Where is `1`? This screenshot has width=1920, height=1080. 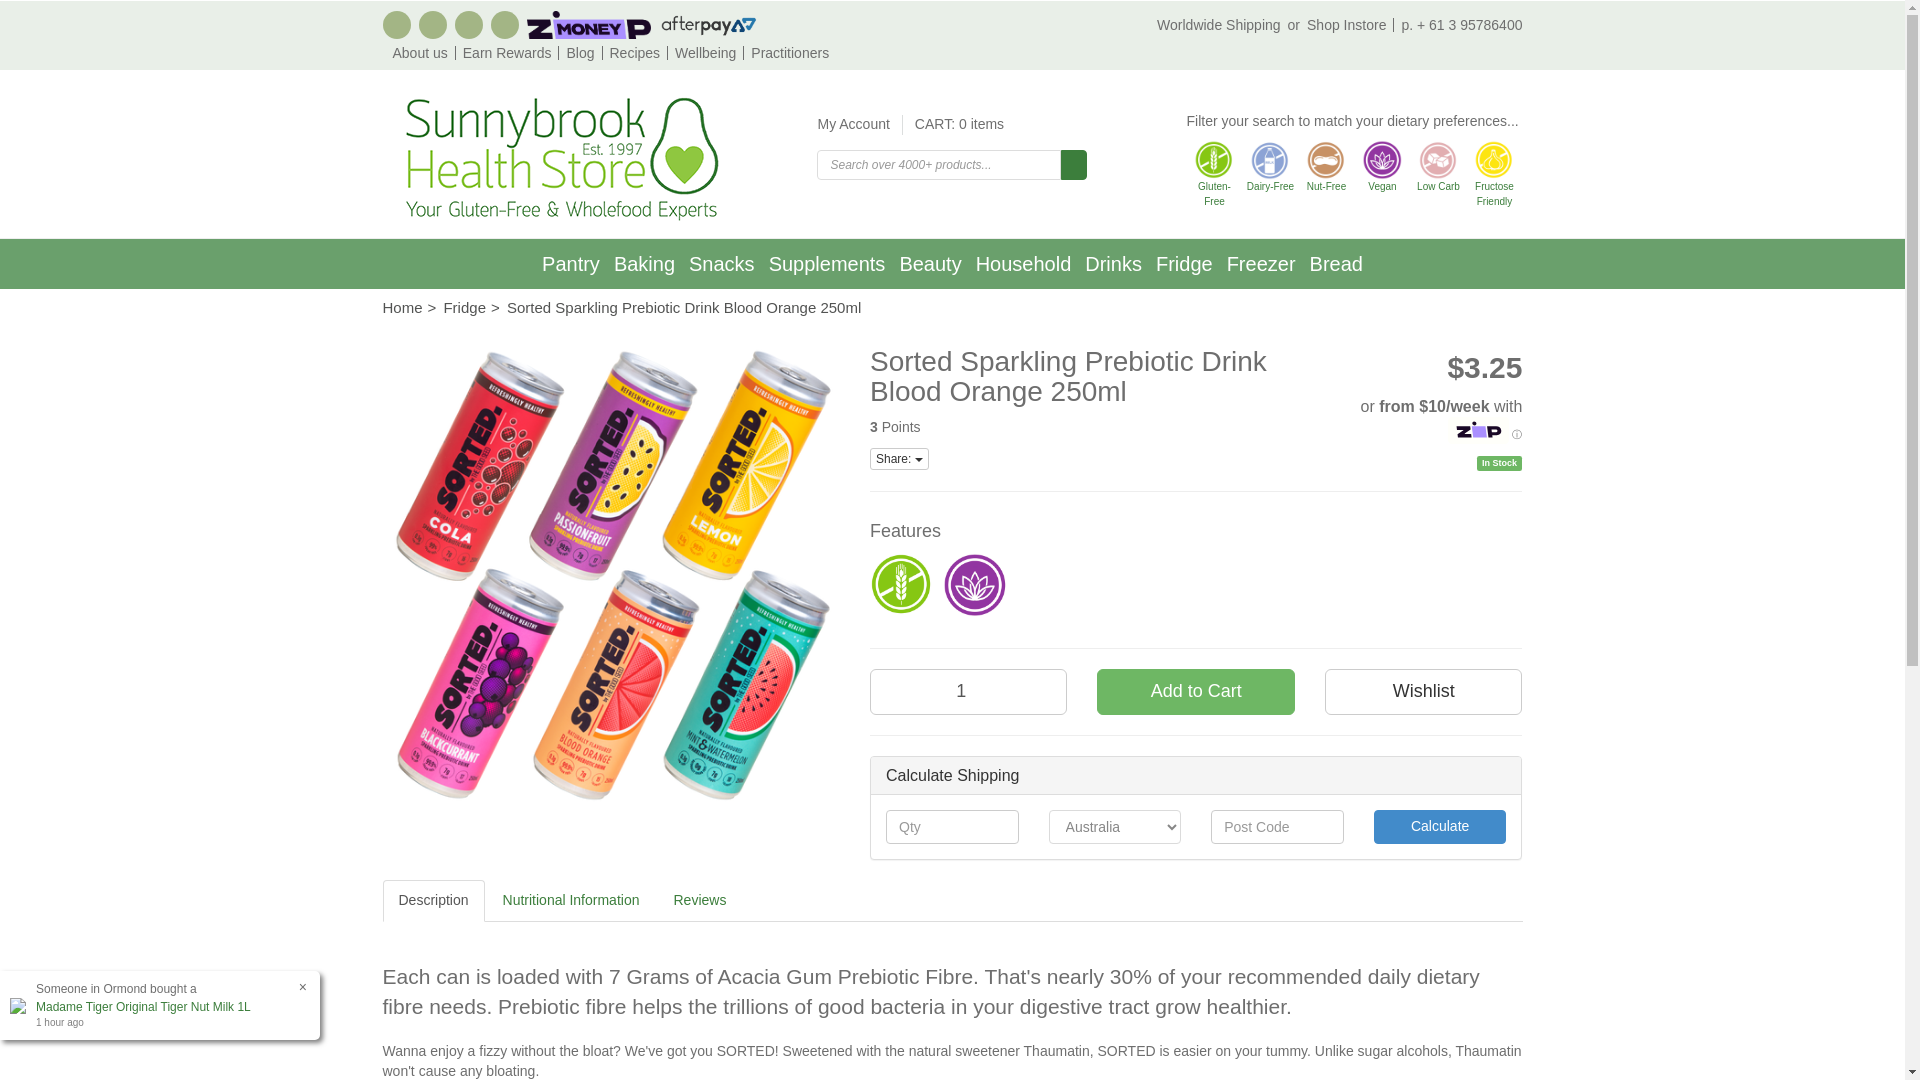
1 is located at coordinates (968, 691).